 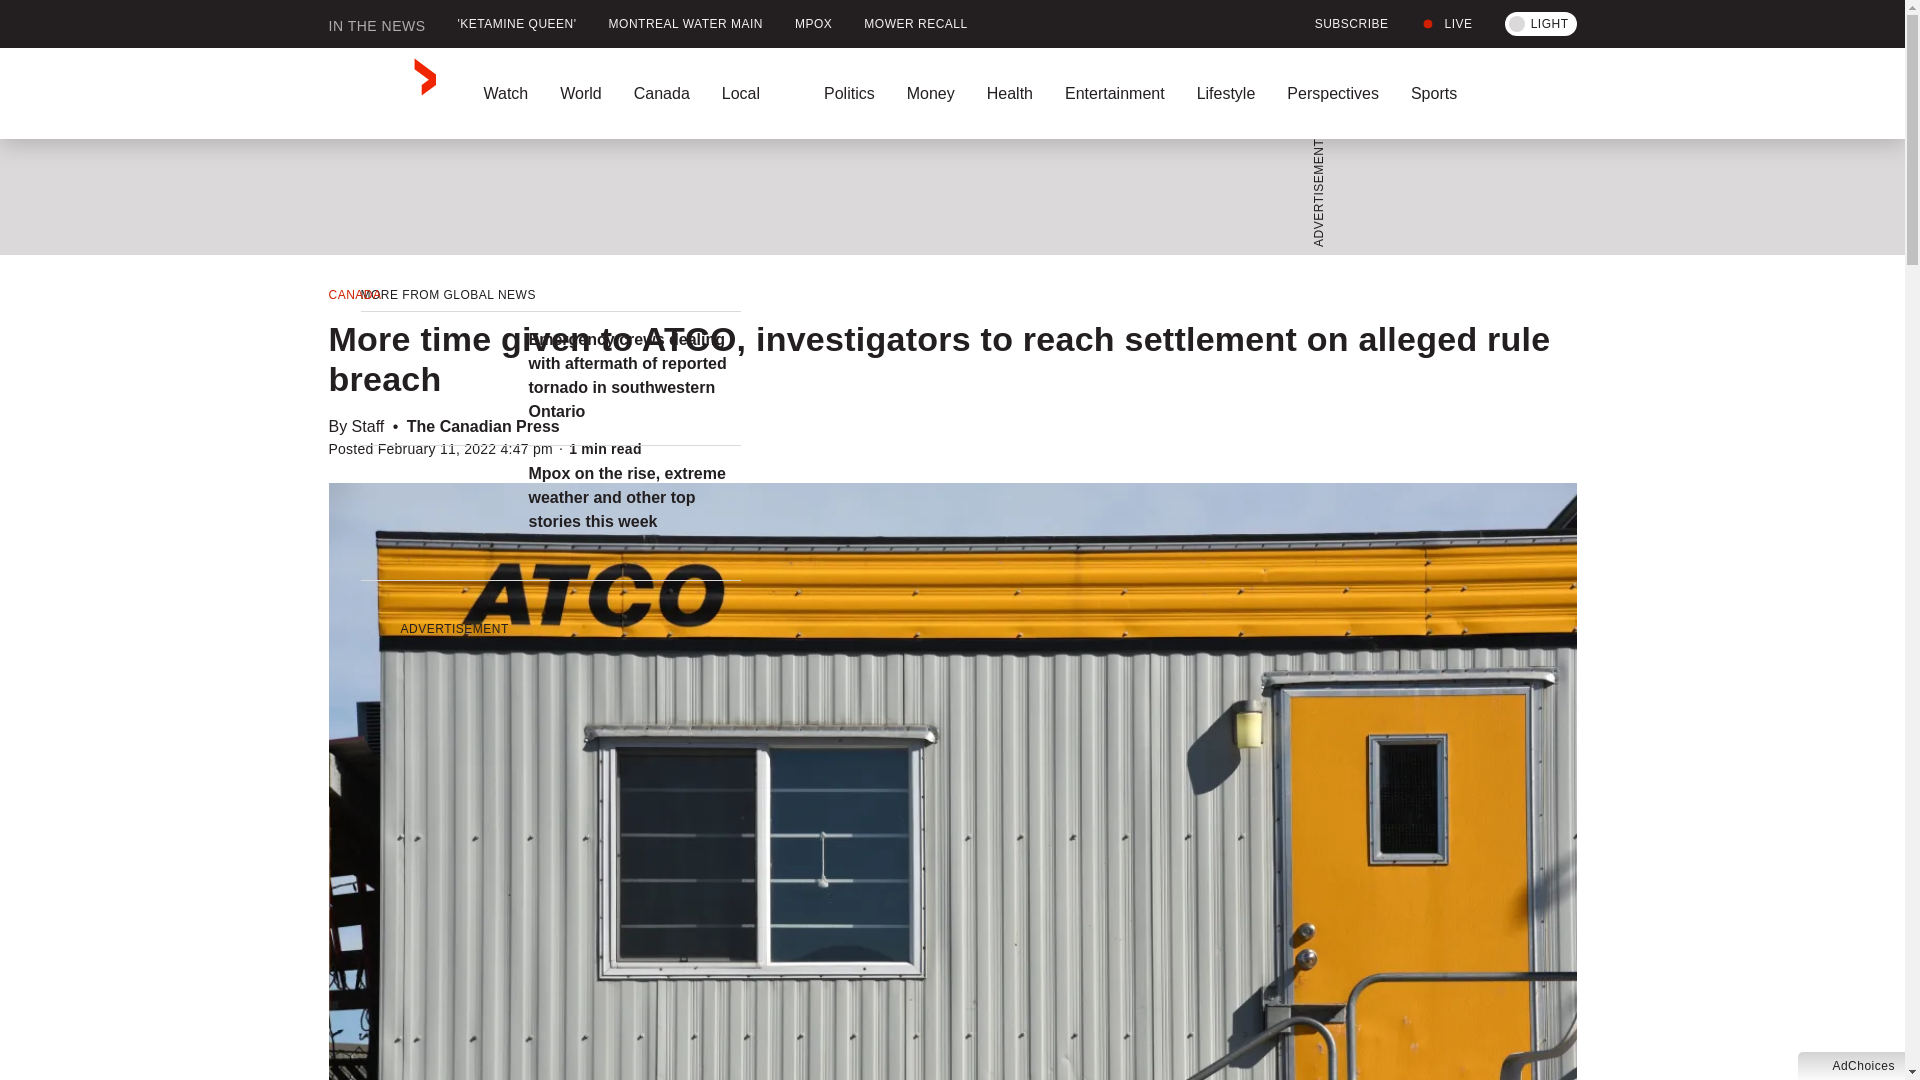 I want to click on LIVE, so click(x=1446, y=24).